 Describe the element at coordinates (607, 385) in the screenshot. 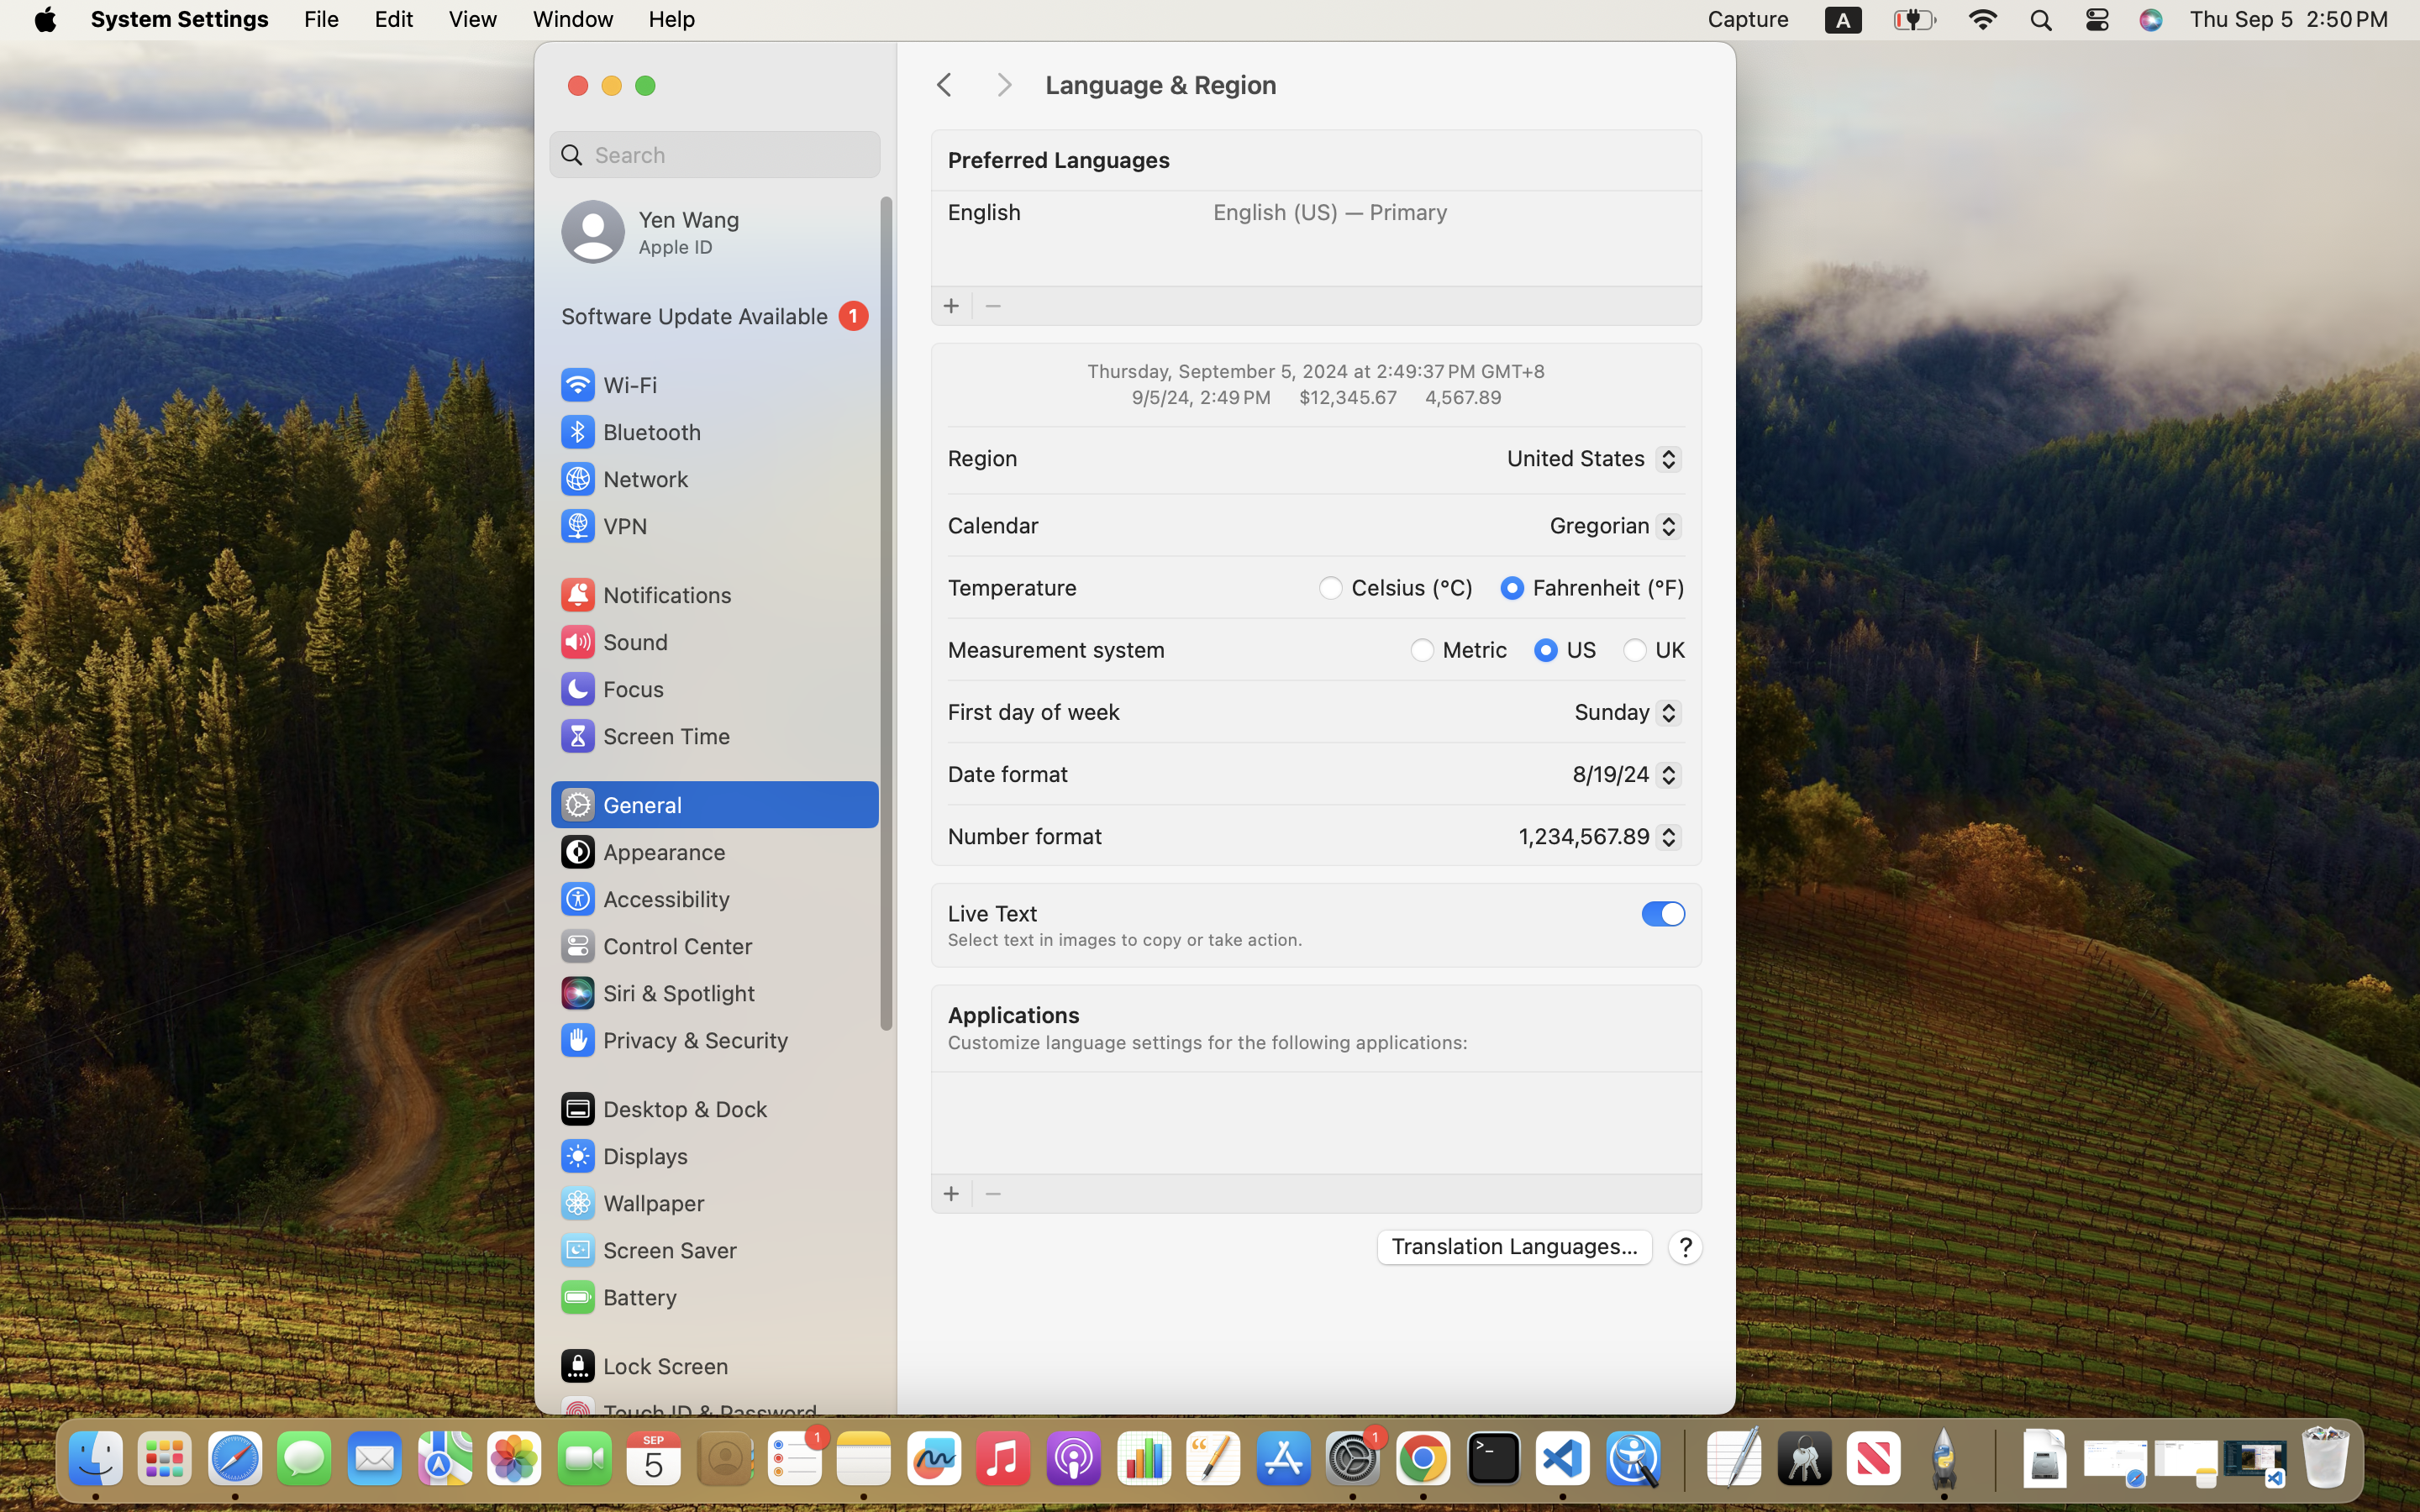

I see `Wi‑Fi` at that location.